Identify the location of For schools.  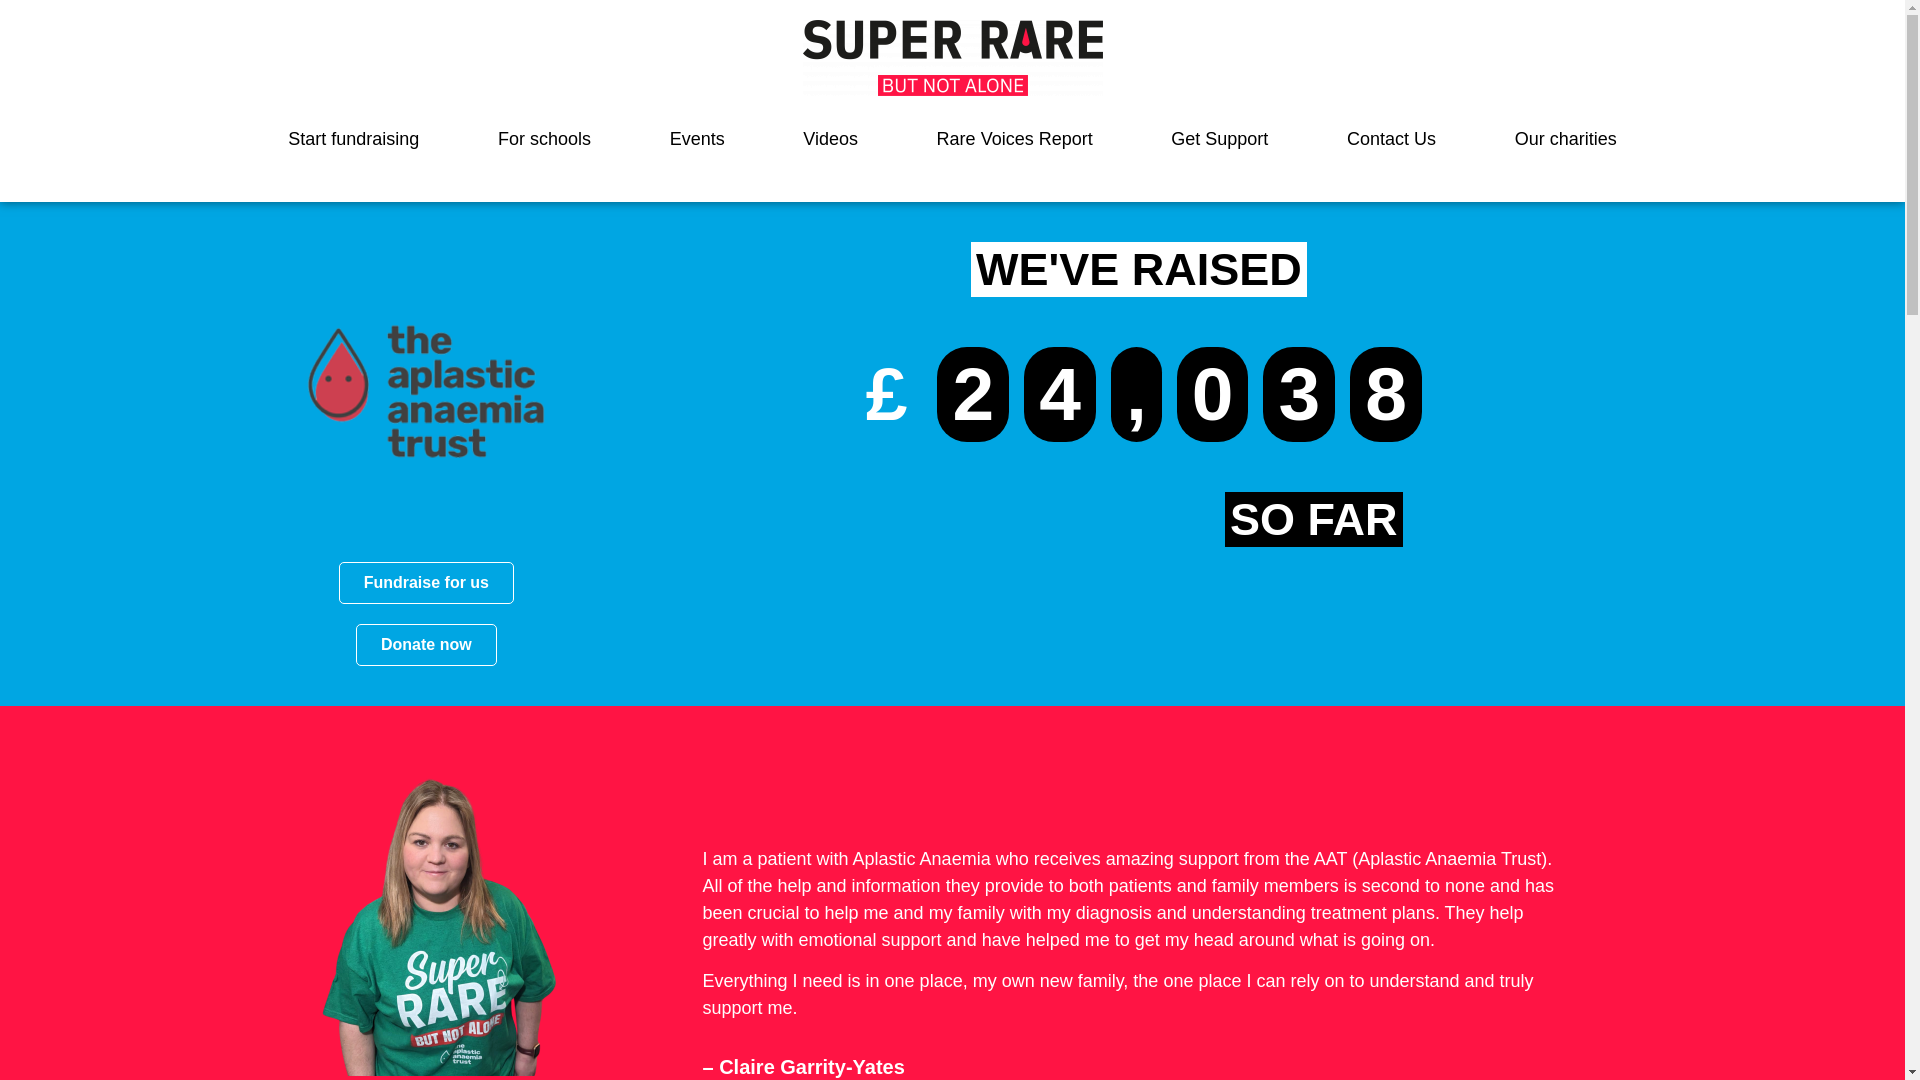
(544, 138).